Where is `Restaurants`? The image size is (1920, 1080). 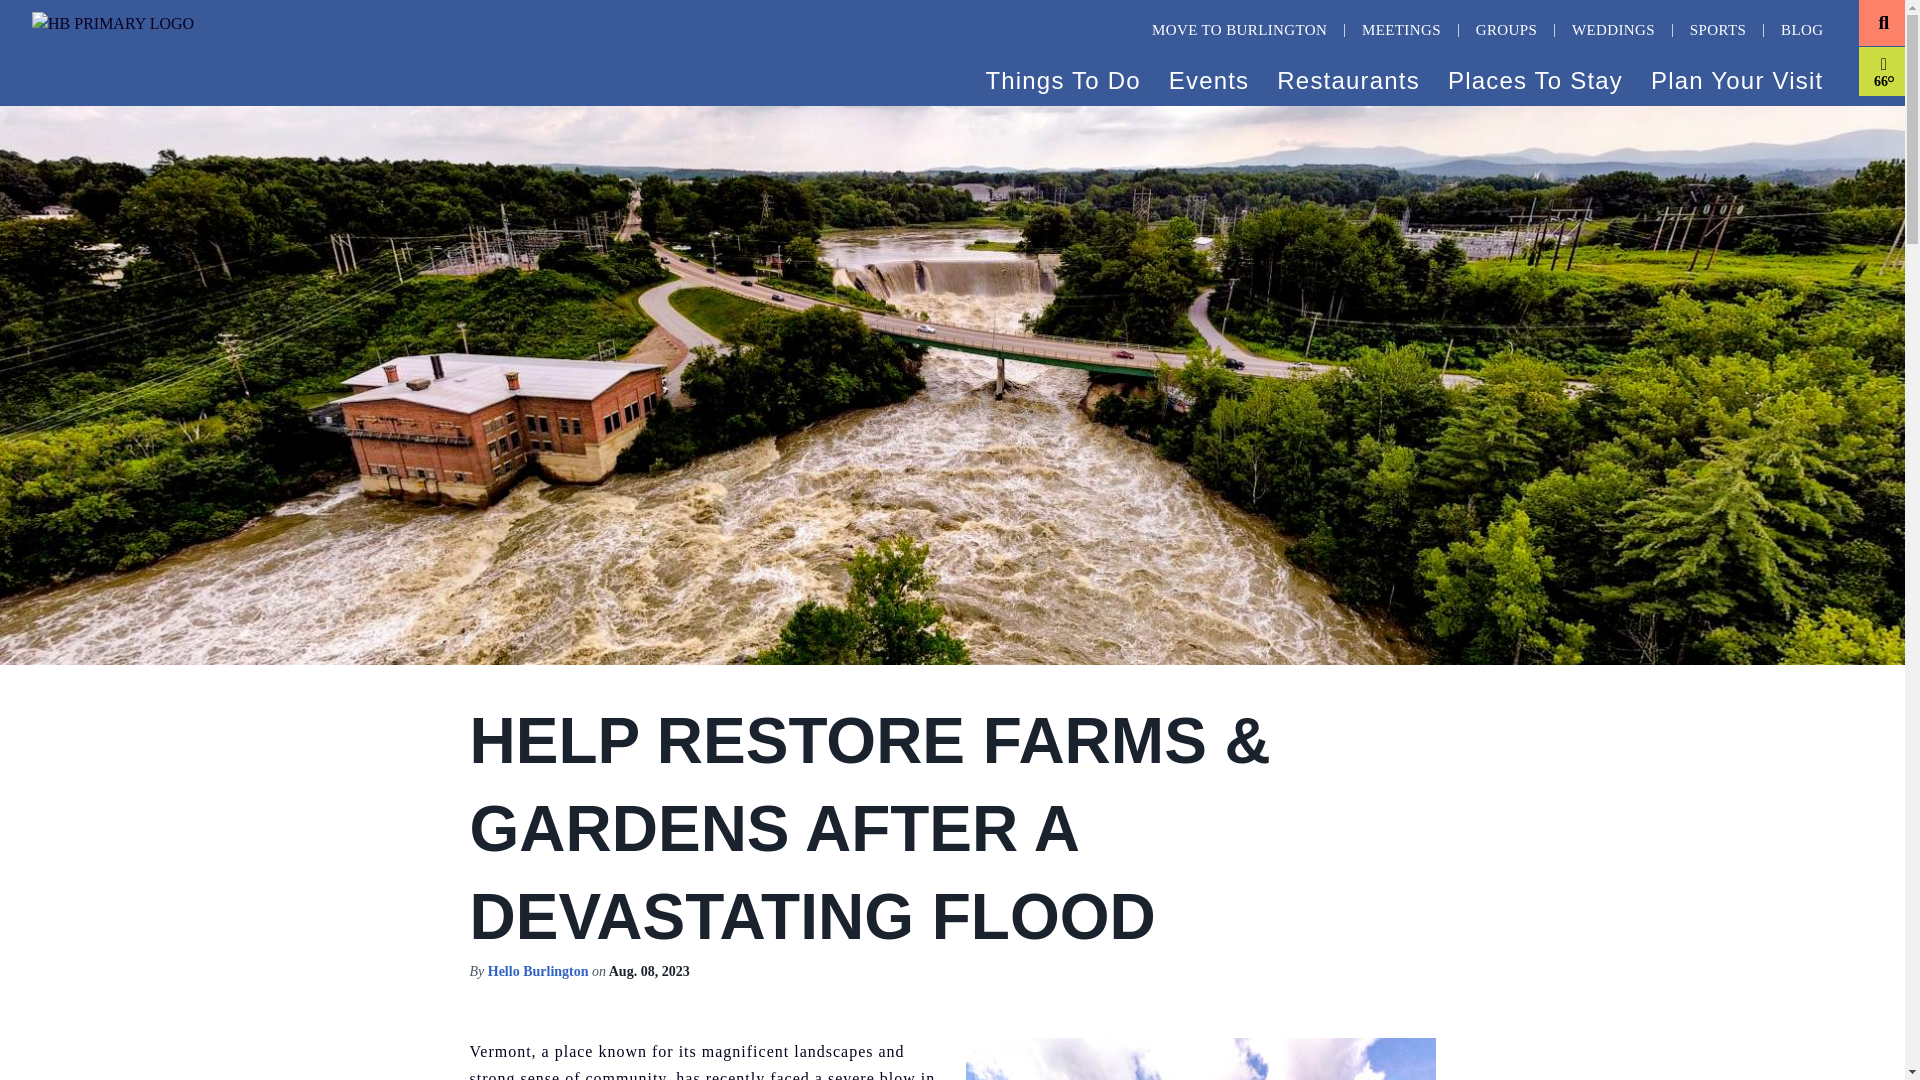 Restaurants is located at coordinates (1350, 76).